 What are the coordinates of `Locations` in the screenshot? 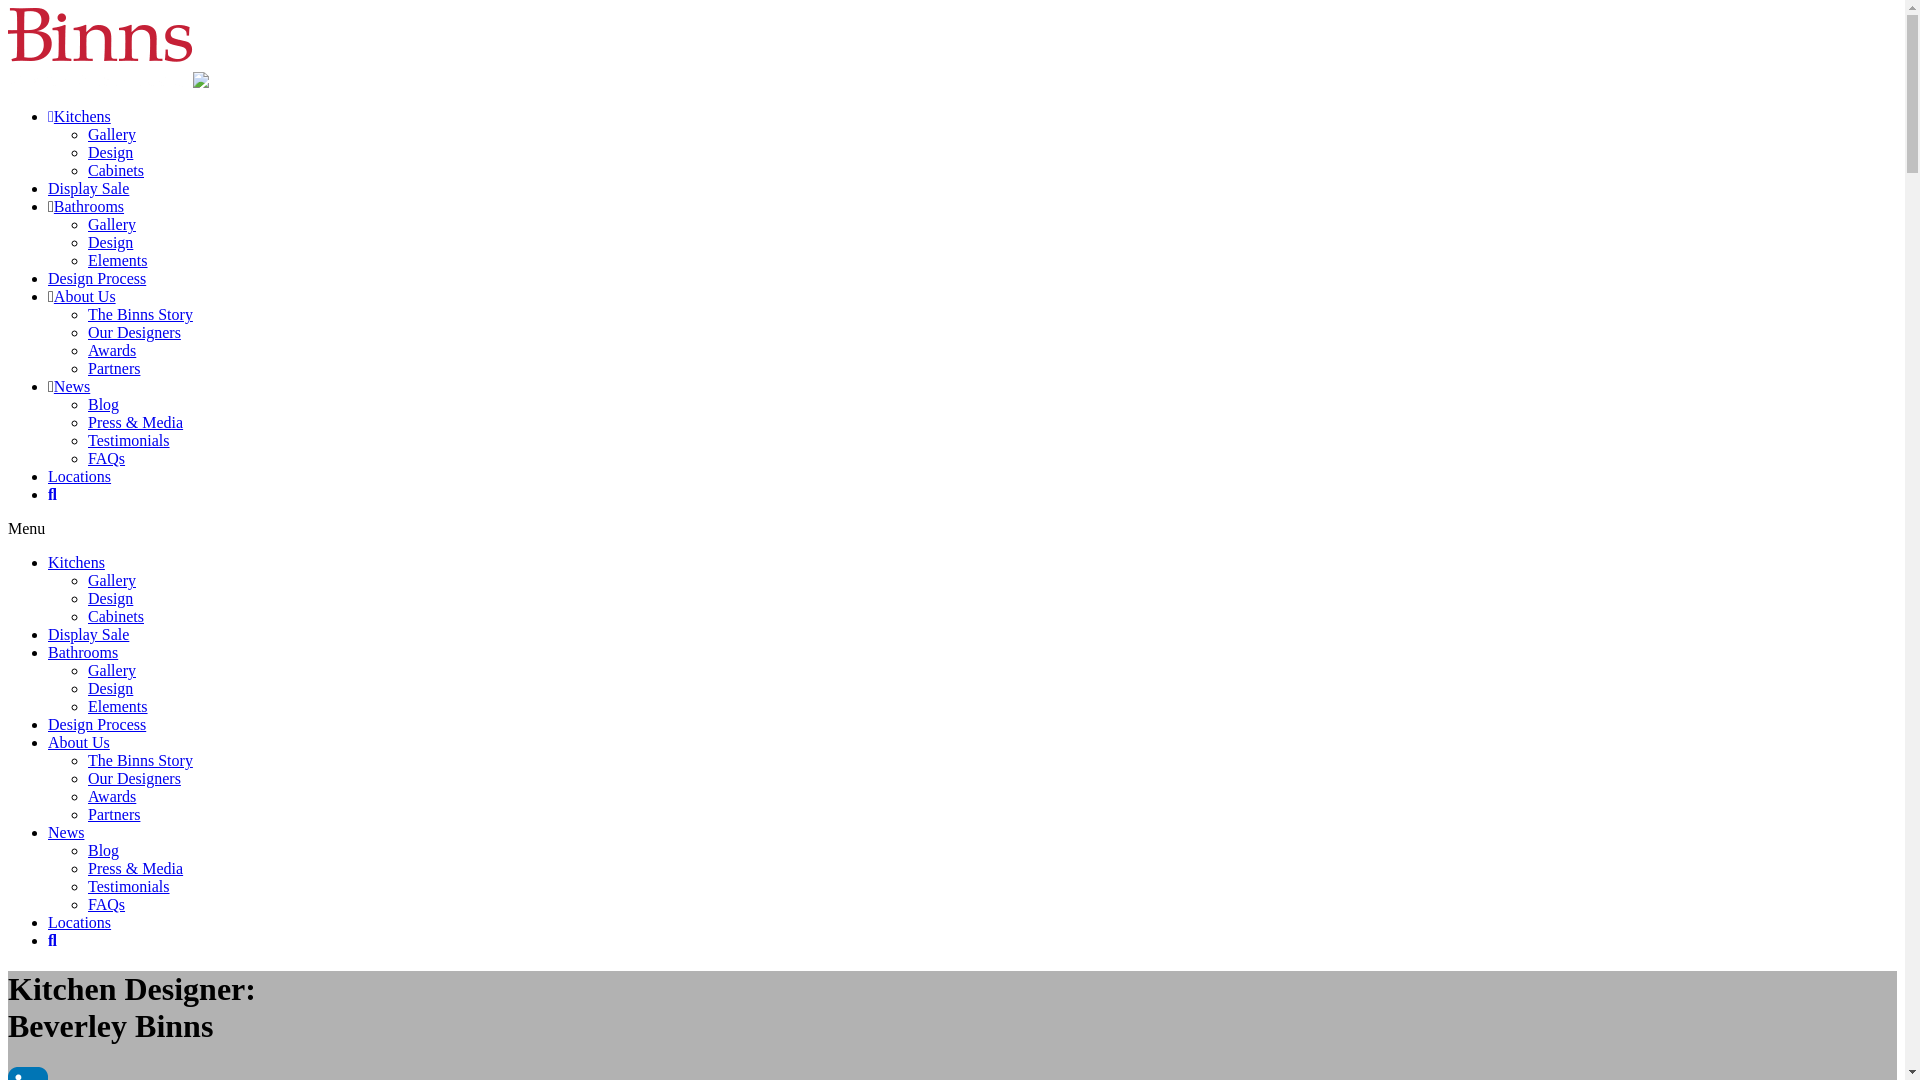 It's located at (80, 922).